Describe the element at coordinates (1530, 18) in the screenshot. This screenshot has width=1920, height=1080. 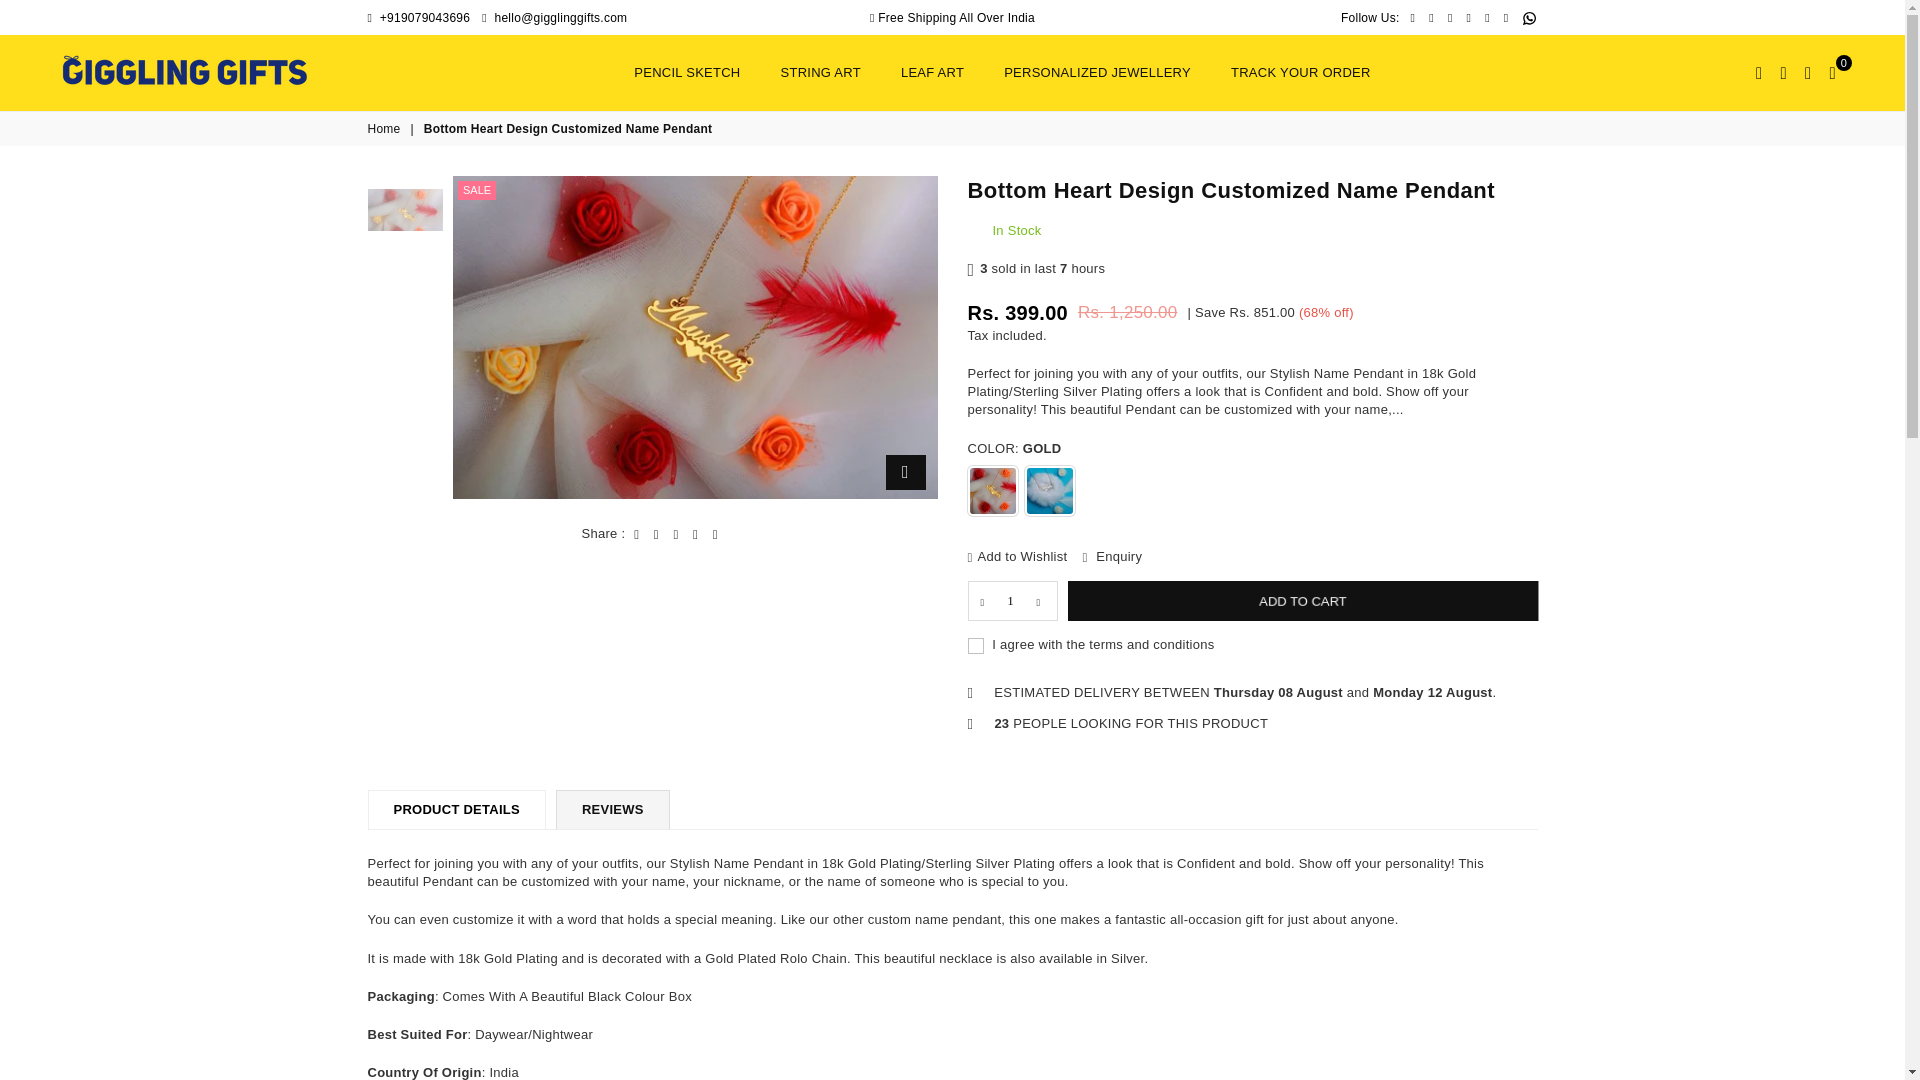
I see `Giggling Gifts on Whatsapp` at that location.